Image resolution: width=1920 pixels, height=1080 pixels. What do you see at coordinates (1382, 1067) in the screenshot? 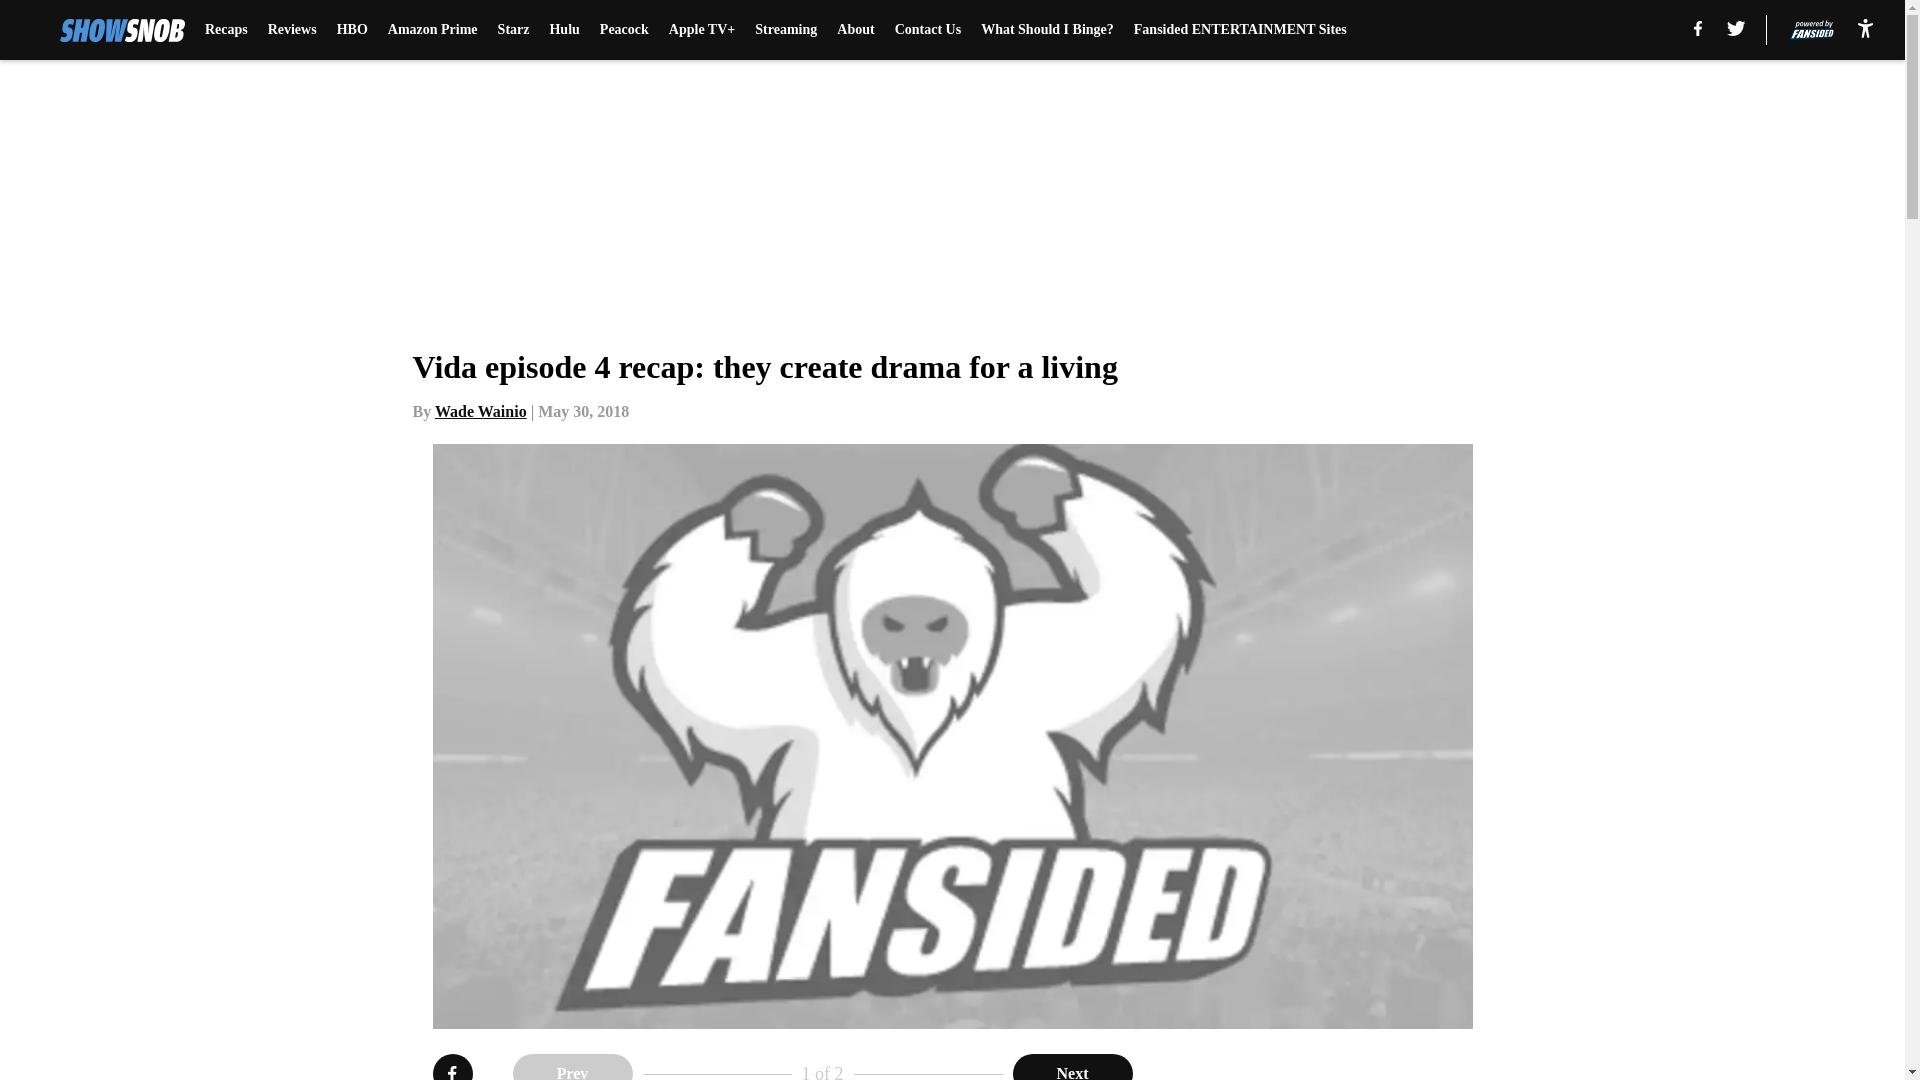
I see `3rd party ad content` at bounding box center [1382, 1067].